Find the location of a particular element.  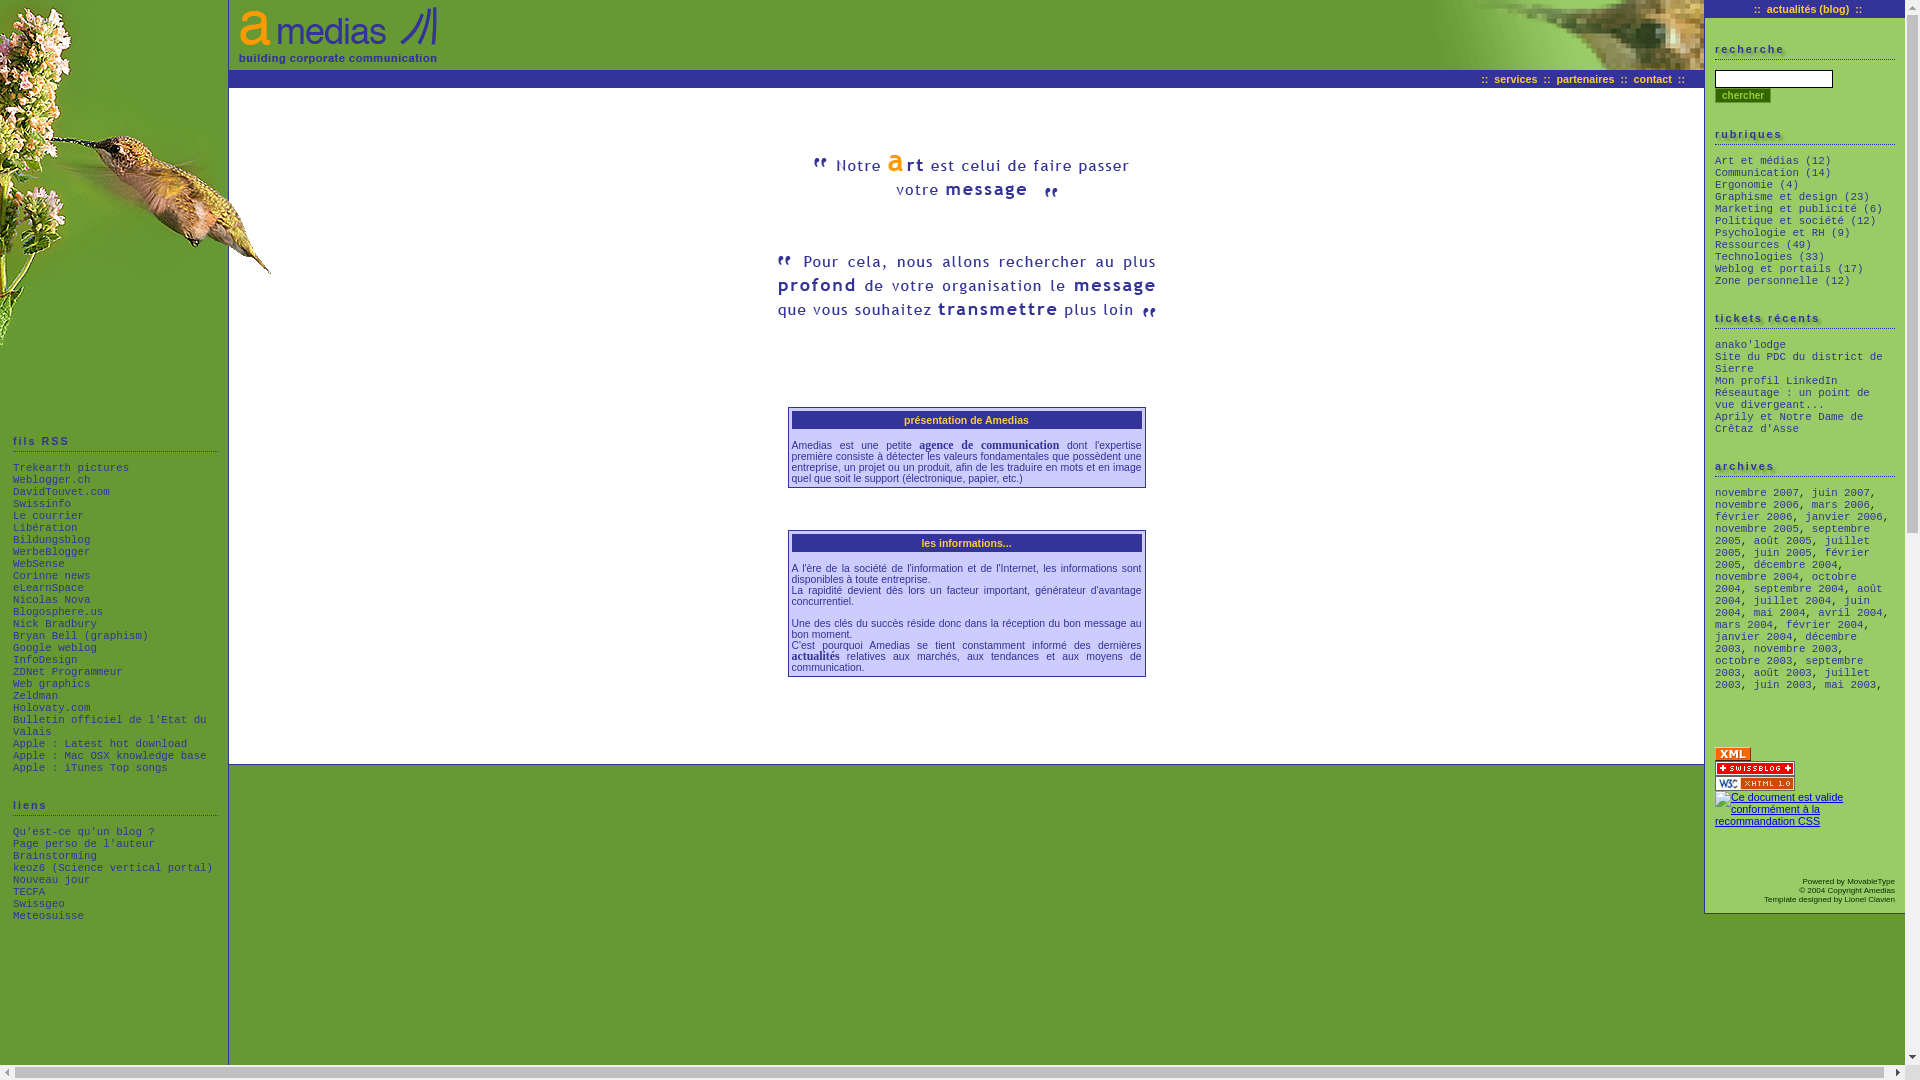

novembre 2005 is located at coordinates (1757, 529).